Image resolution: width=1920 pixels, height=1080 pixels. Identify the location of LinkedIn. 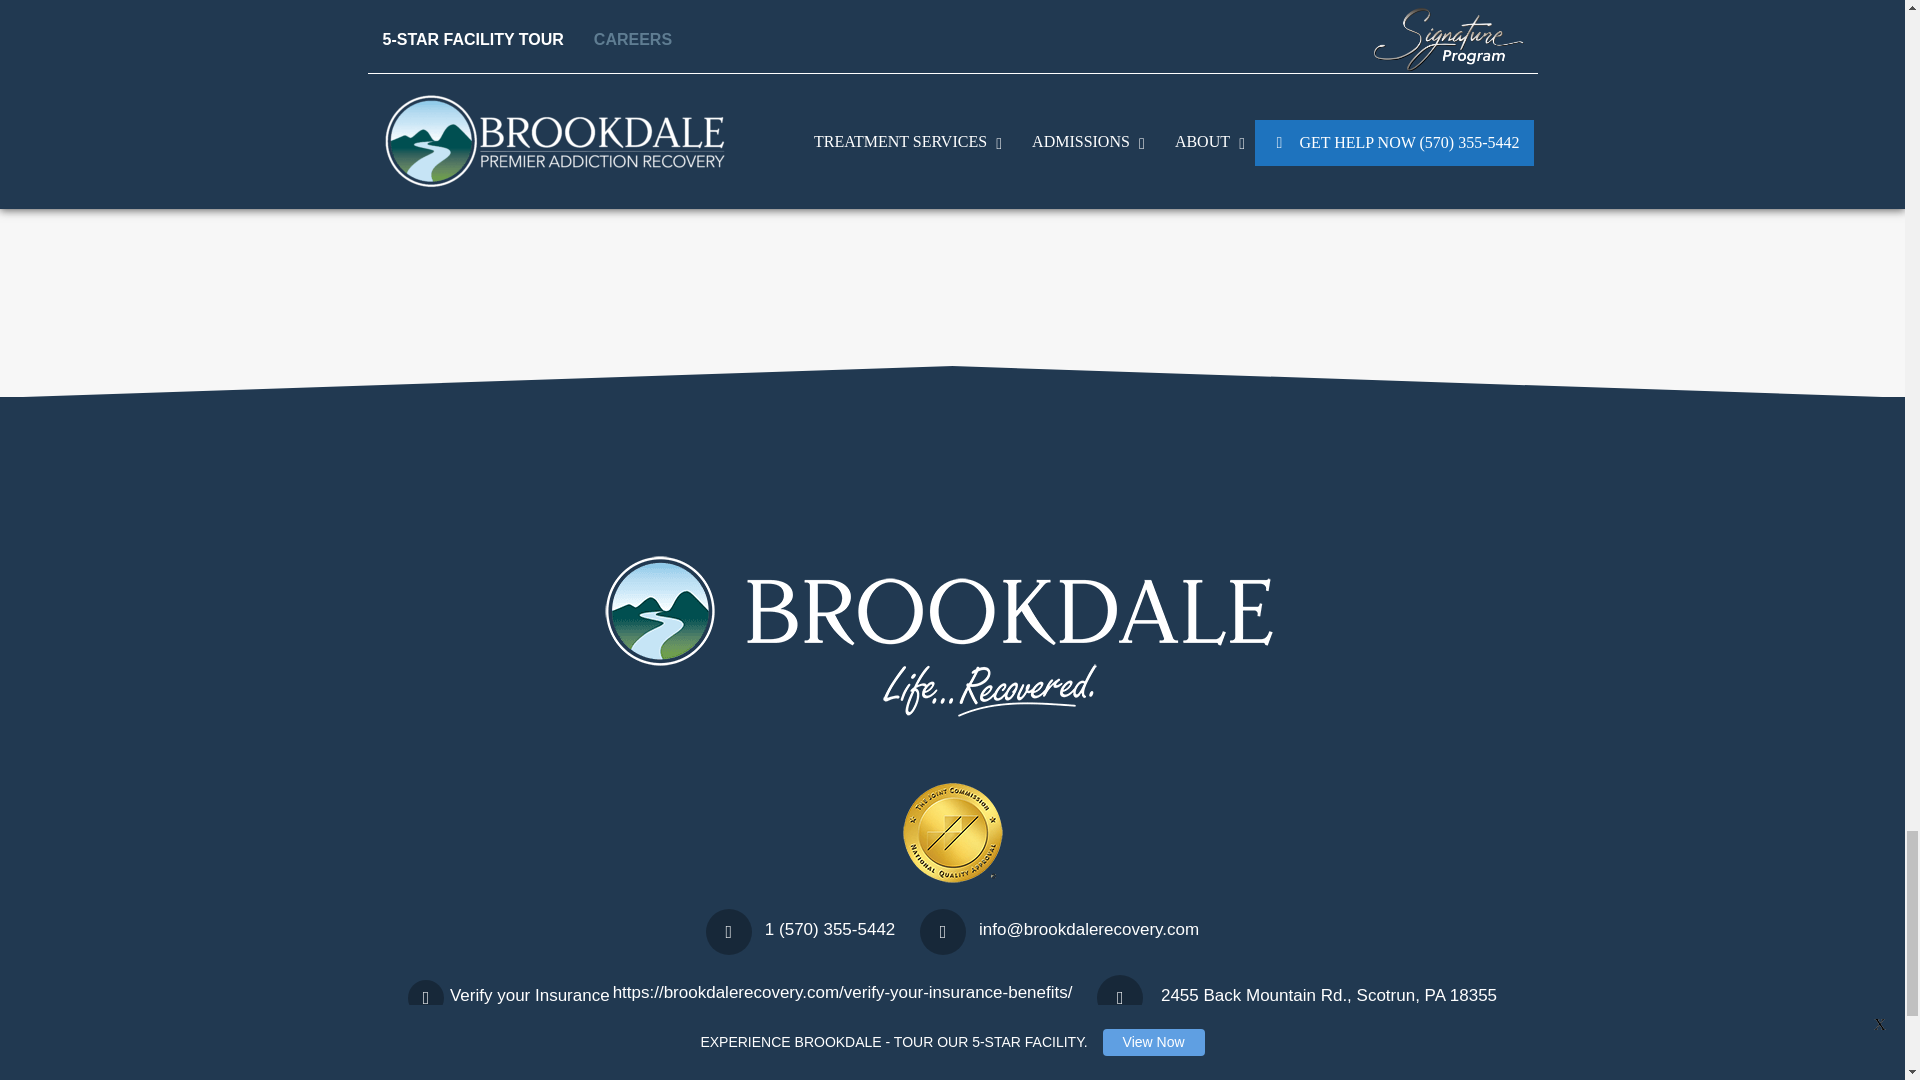
(1043, 1064).